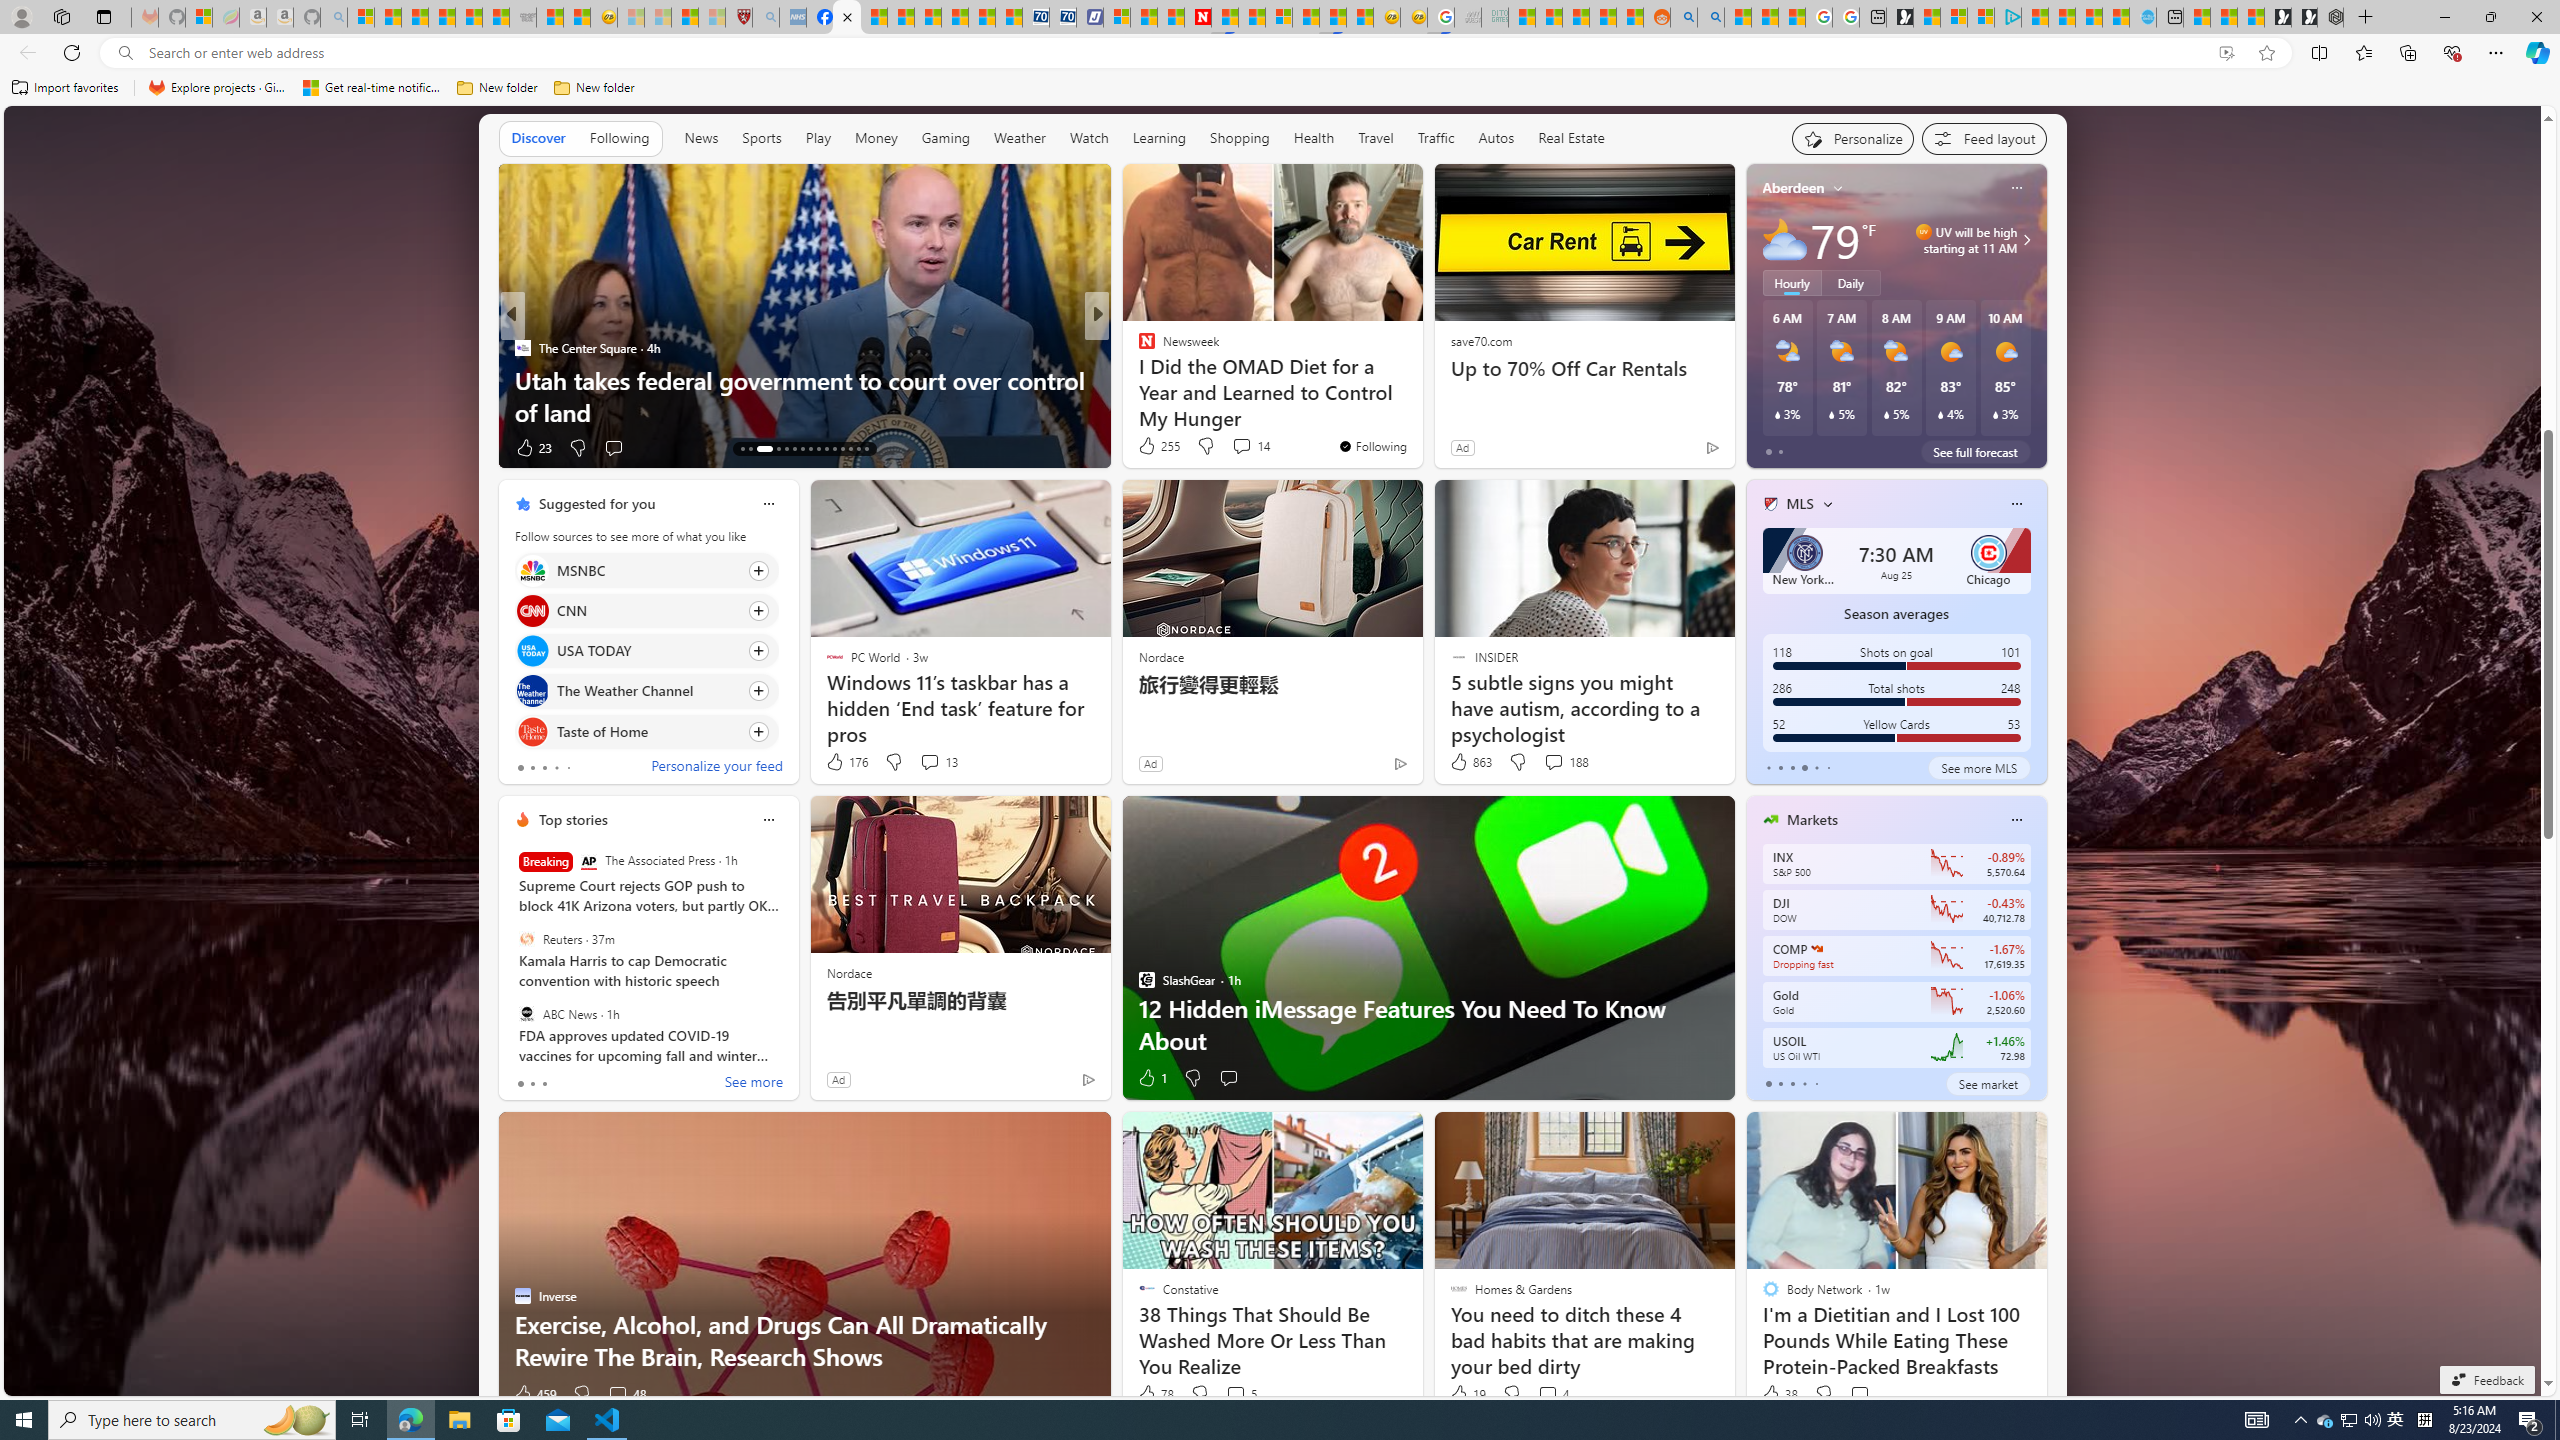 This screenshot has width=2560, height=1440. Describe the element at coordinates (1419, 396) in the screenshot. I see `10 Strength Exercises for Beginners To Melt Love Handles` at that location.